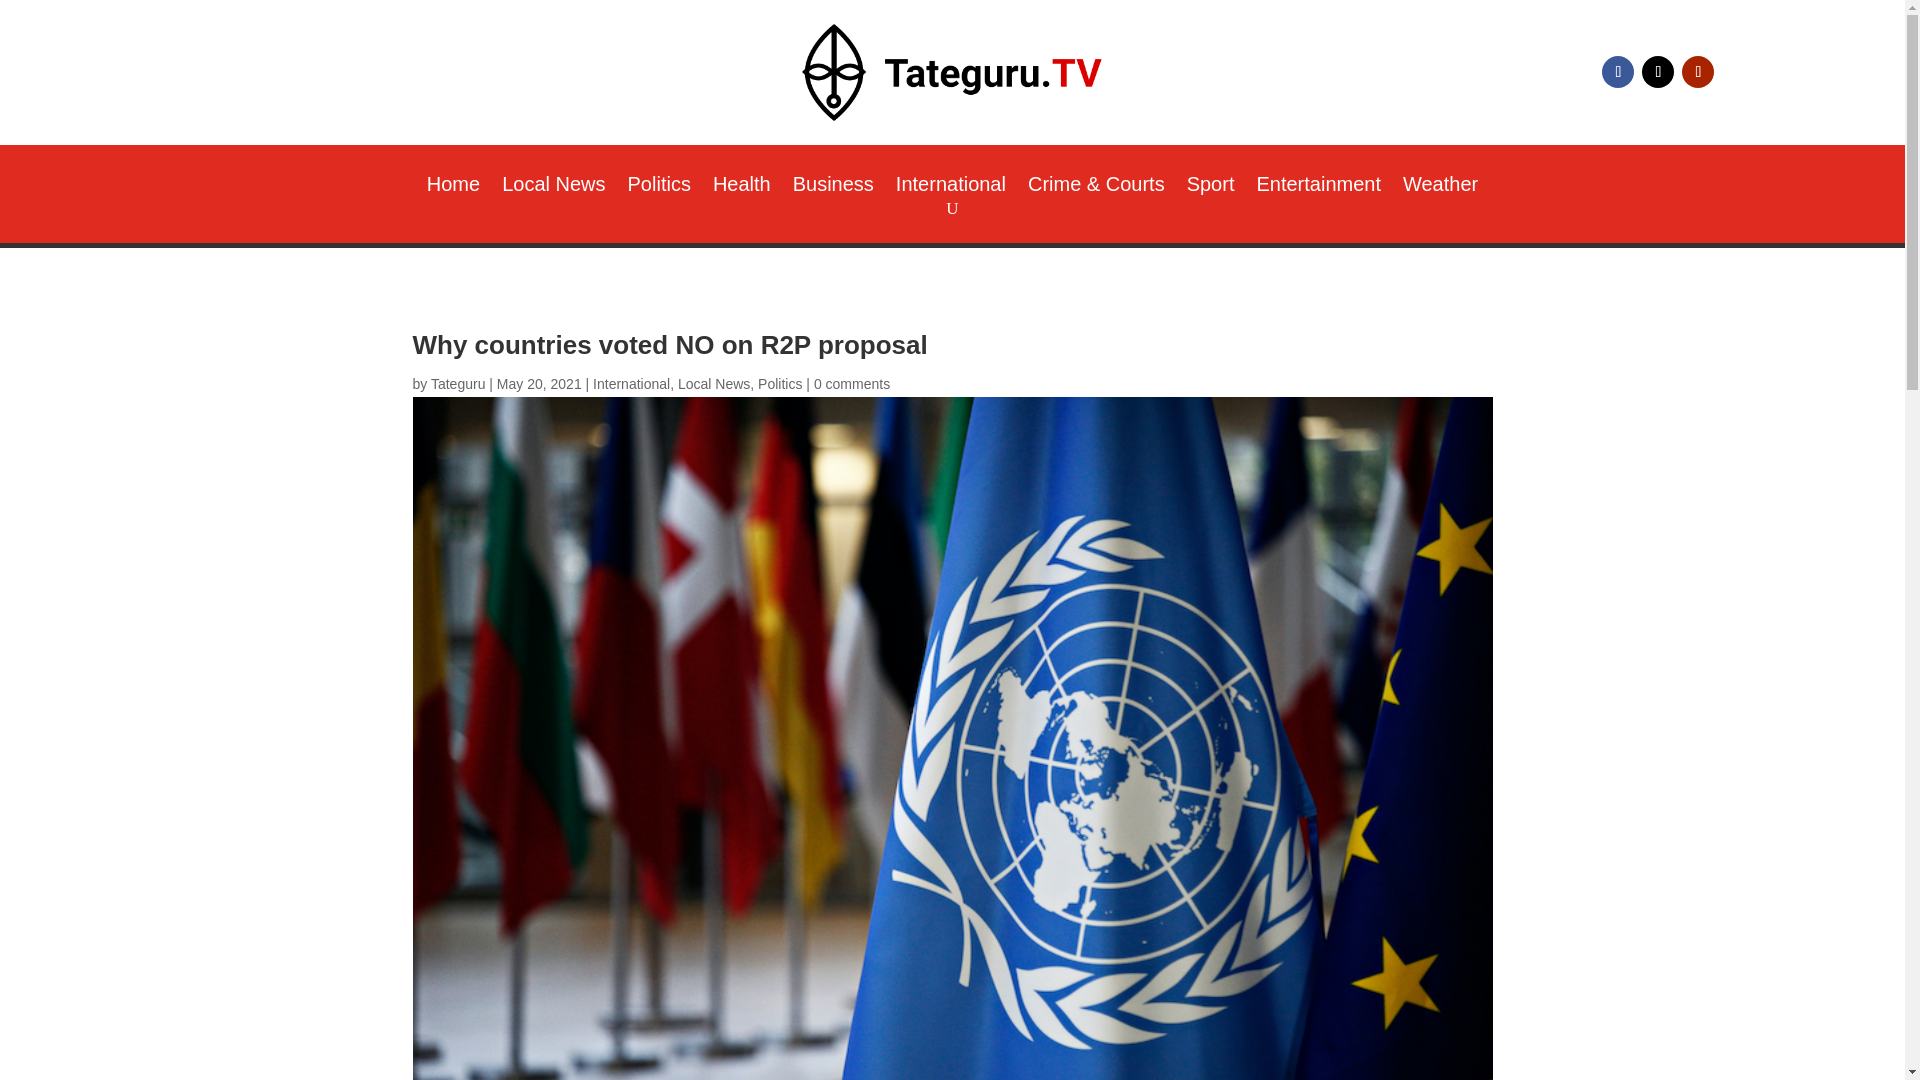 This screenshot has height=1080, width=1920. Describe the element at coordinates (659, 188) in the screenshot. I see `Politics` at that location.